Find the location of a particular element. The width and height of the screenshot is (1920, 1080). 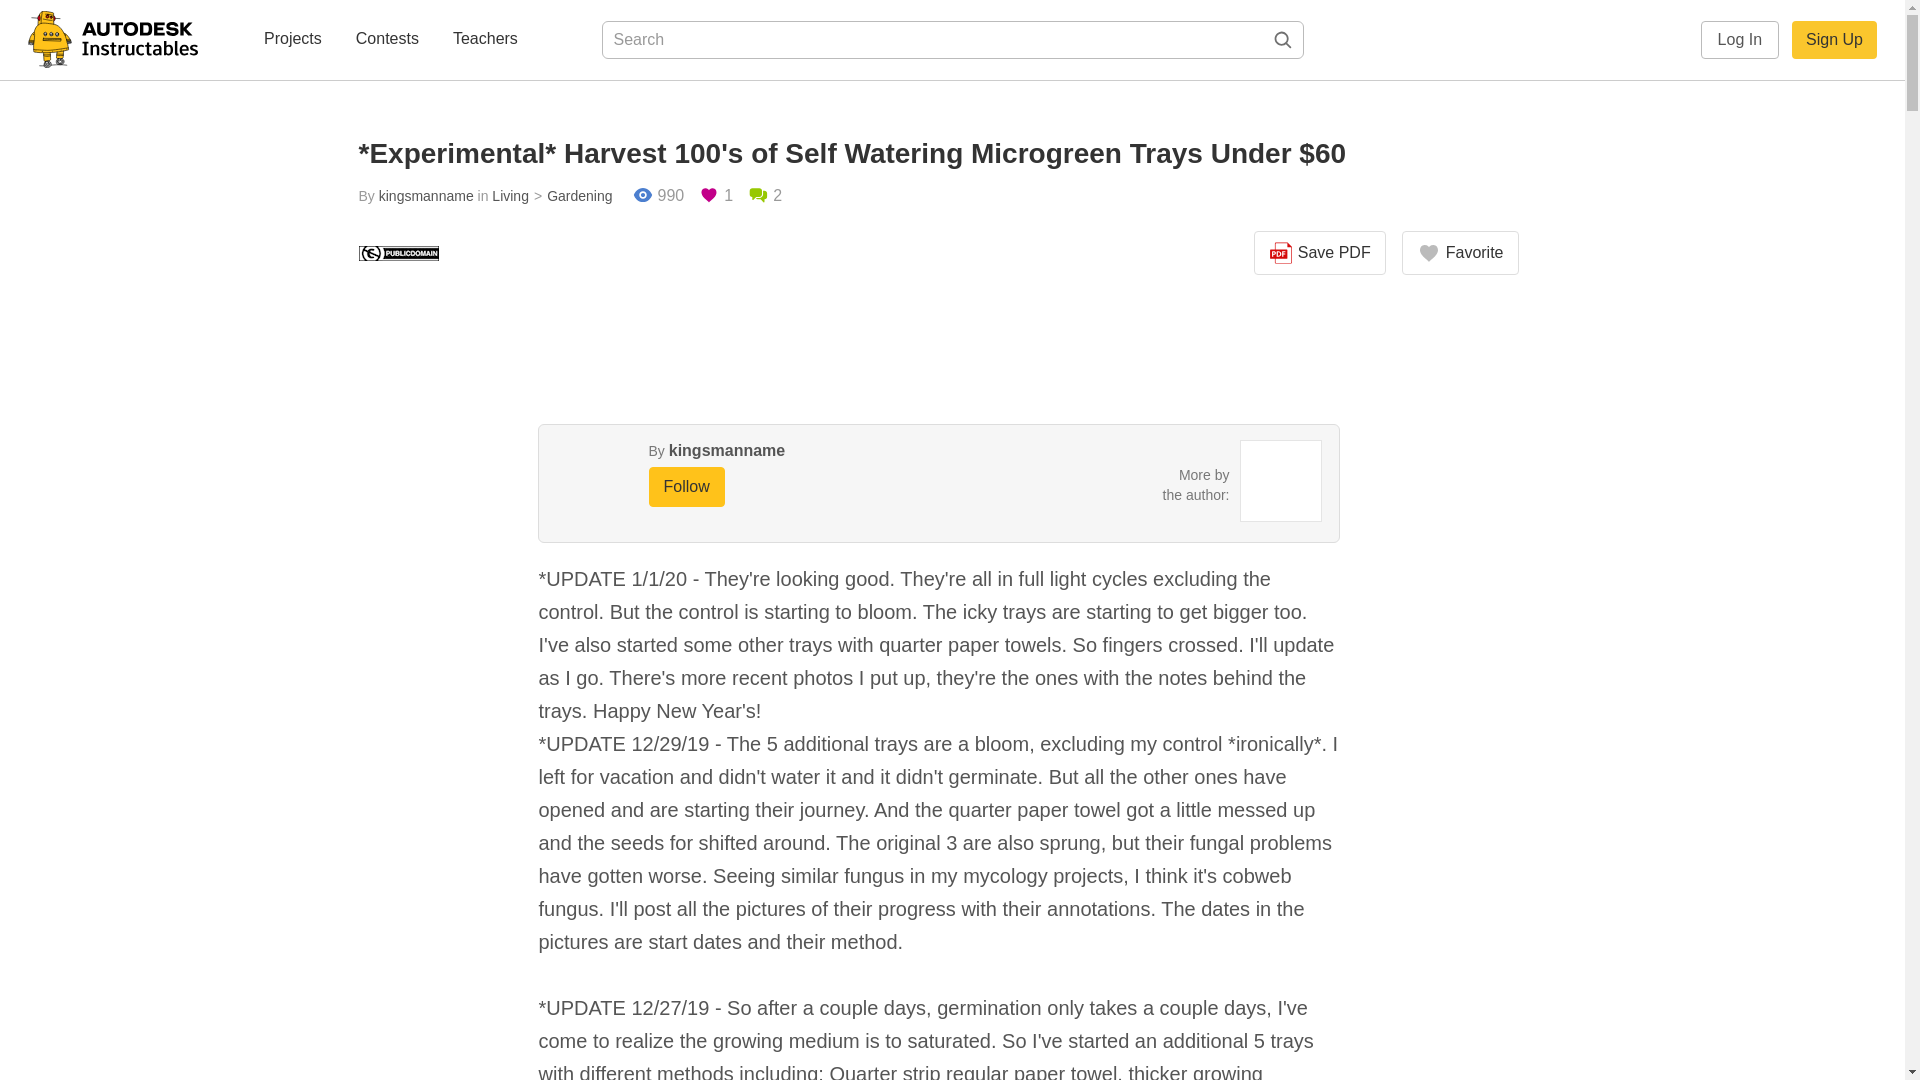

kingsmanname is located at coordinates (726, 450).